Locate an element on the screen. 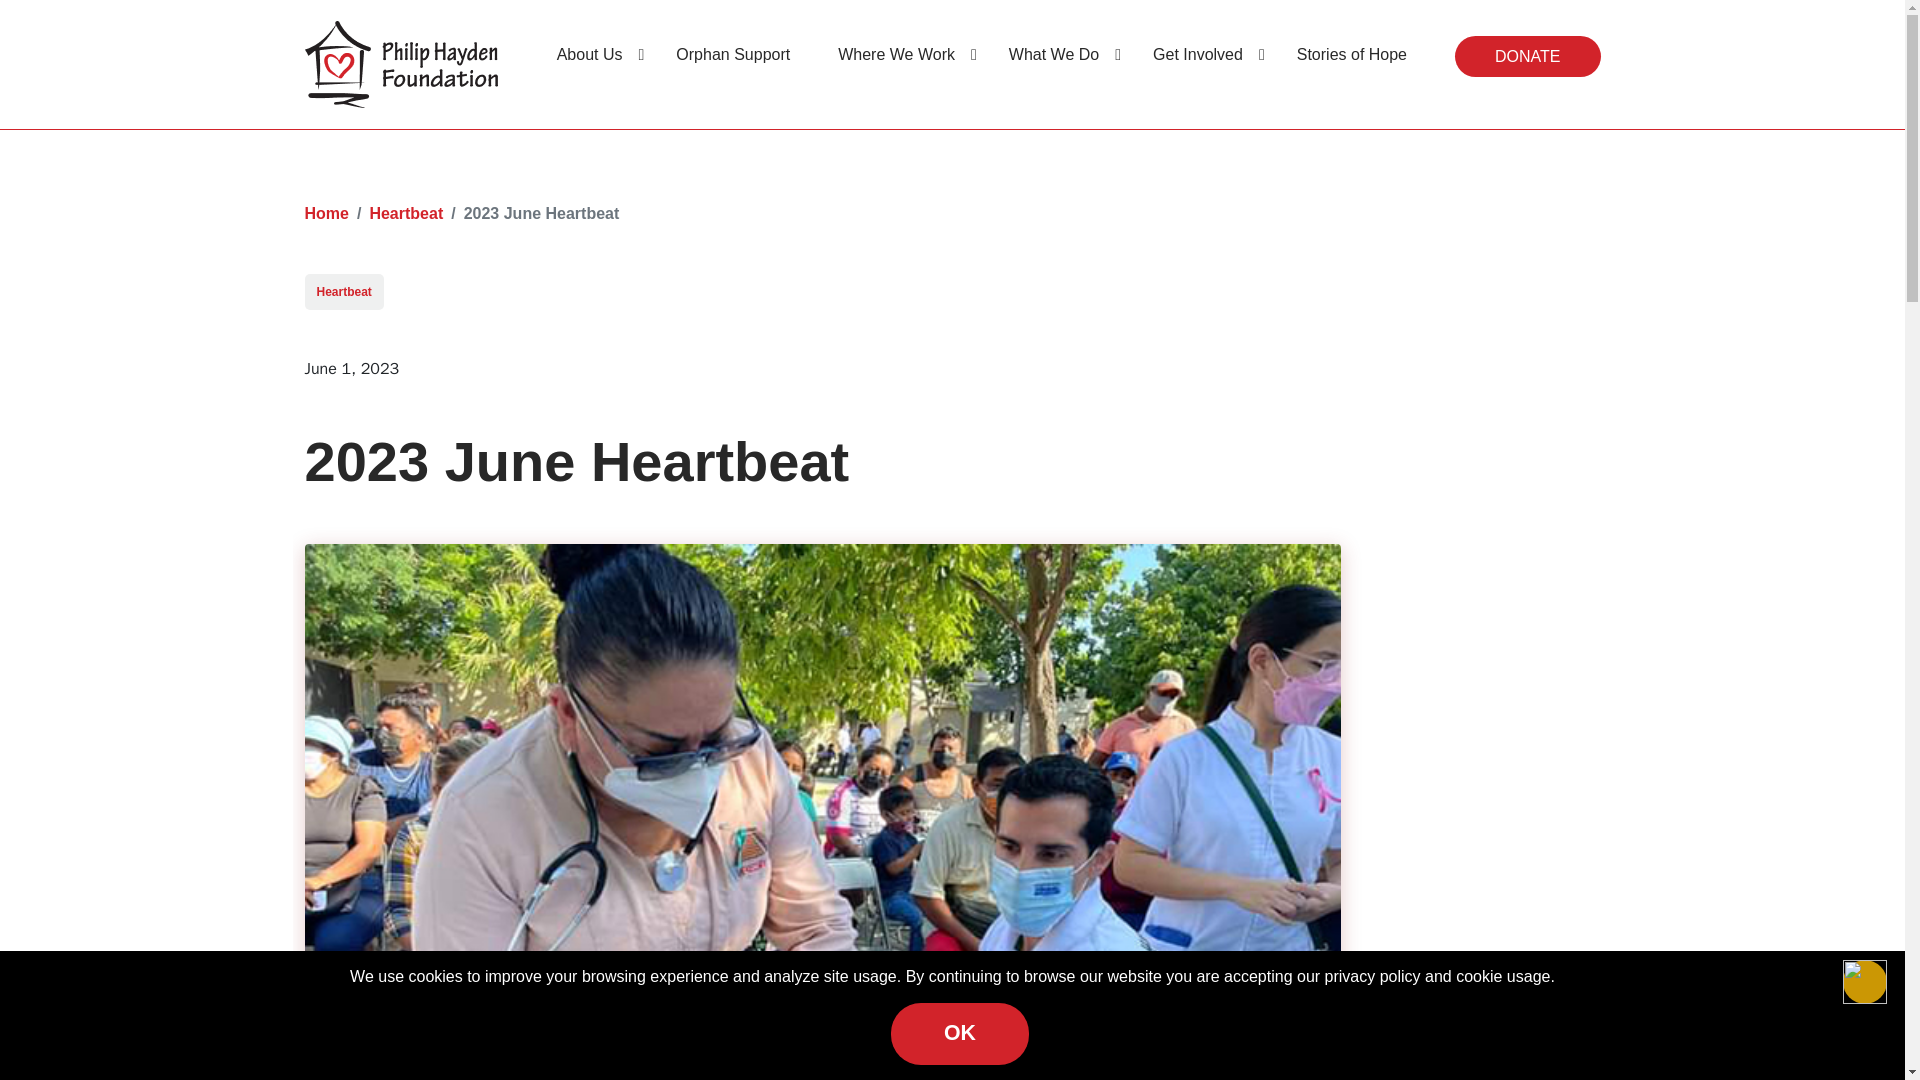  Where We Work is located at coordinates (907, 54).